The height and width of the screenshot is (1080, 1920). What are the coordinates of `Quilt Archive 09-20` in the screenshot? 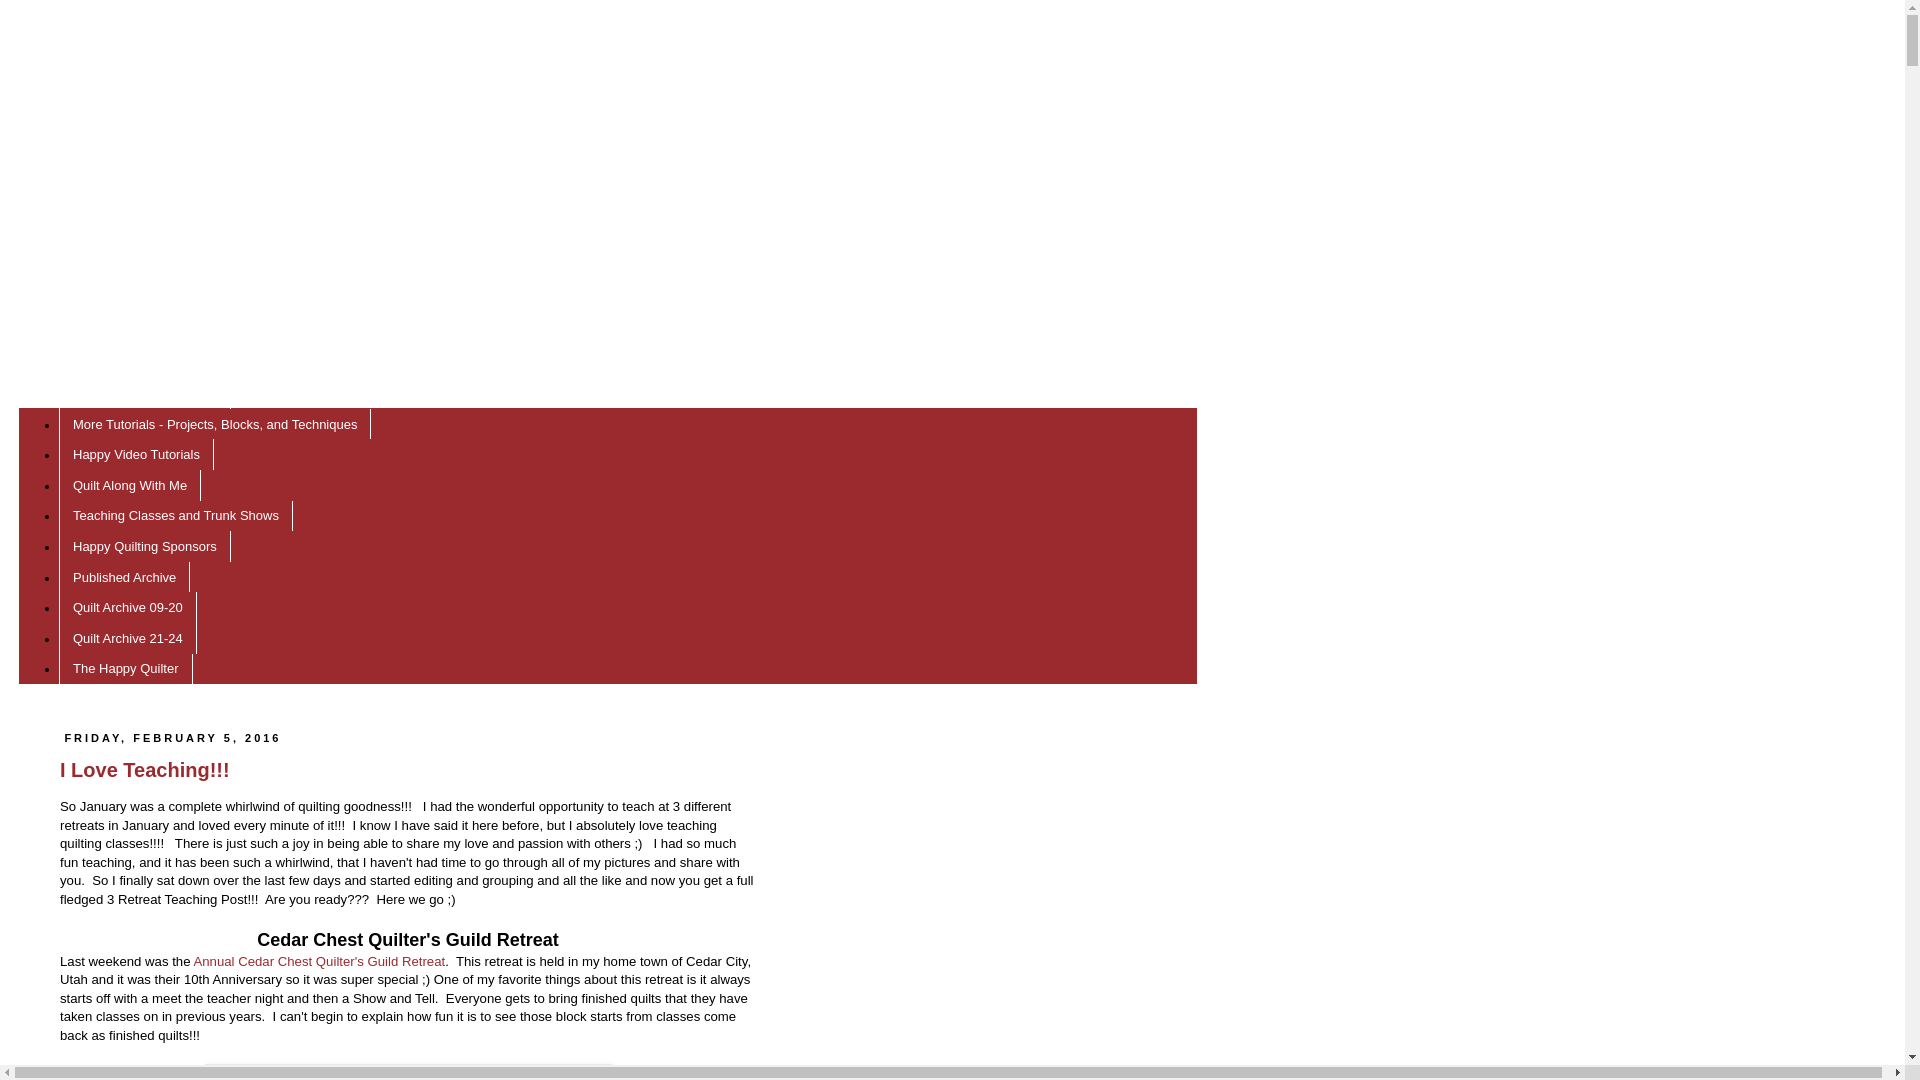 It's located at (128, 607).